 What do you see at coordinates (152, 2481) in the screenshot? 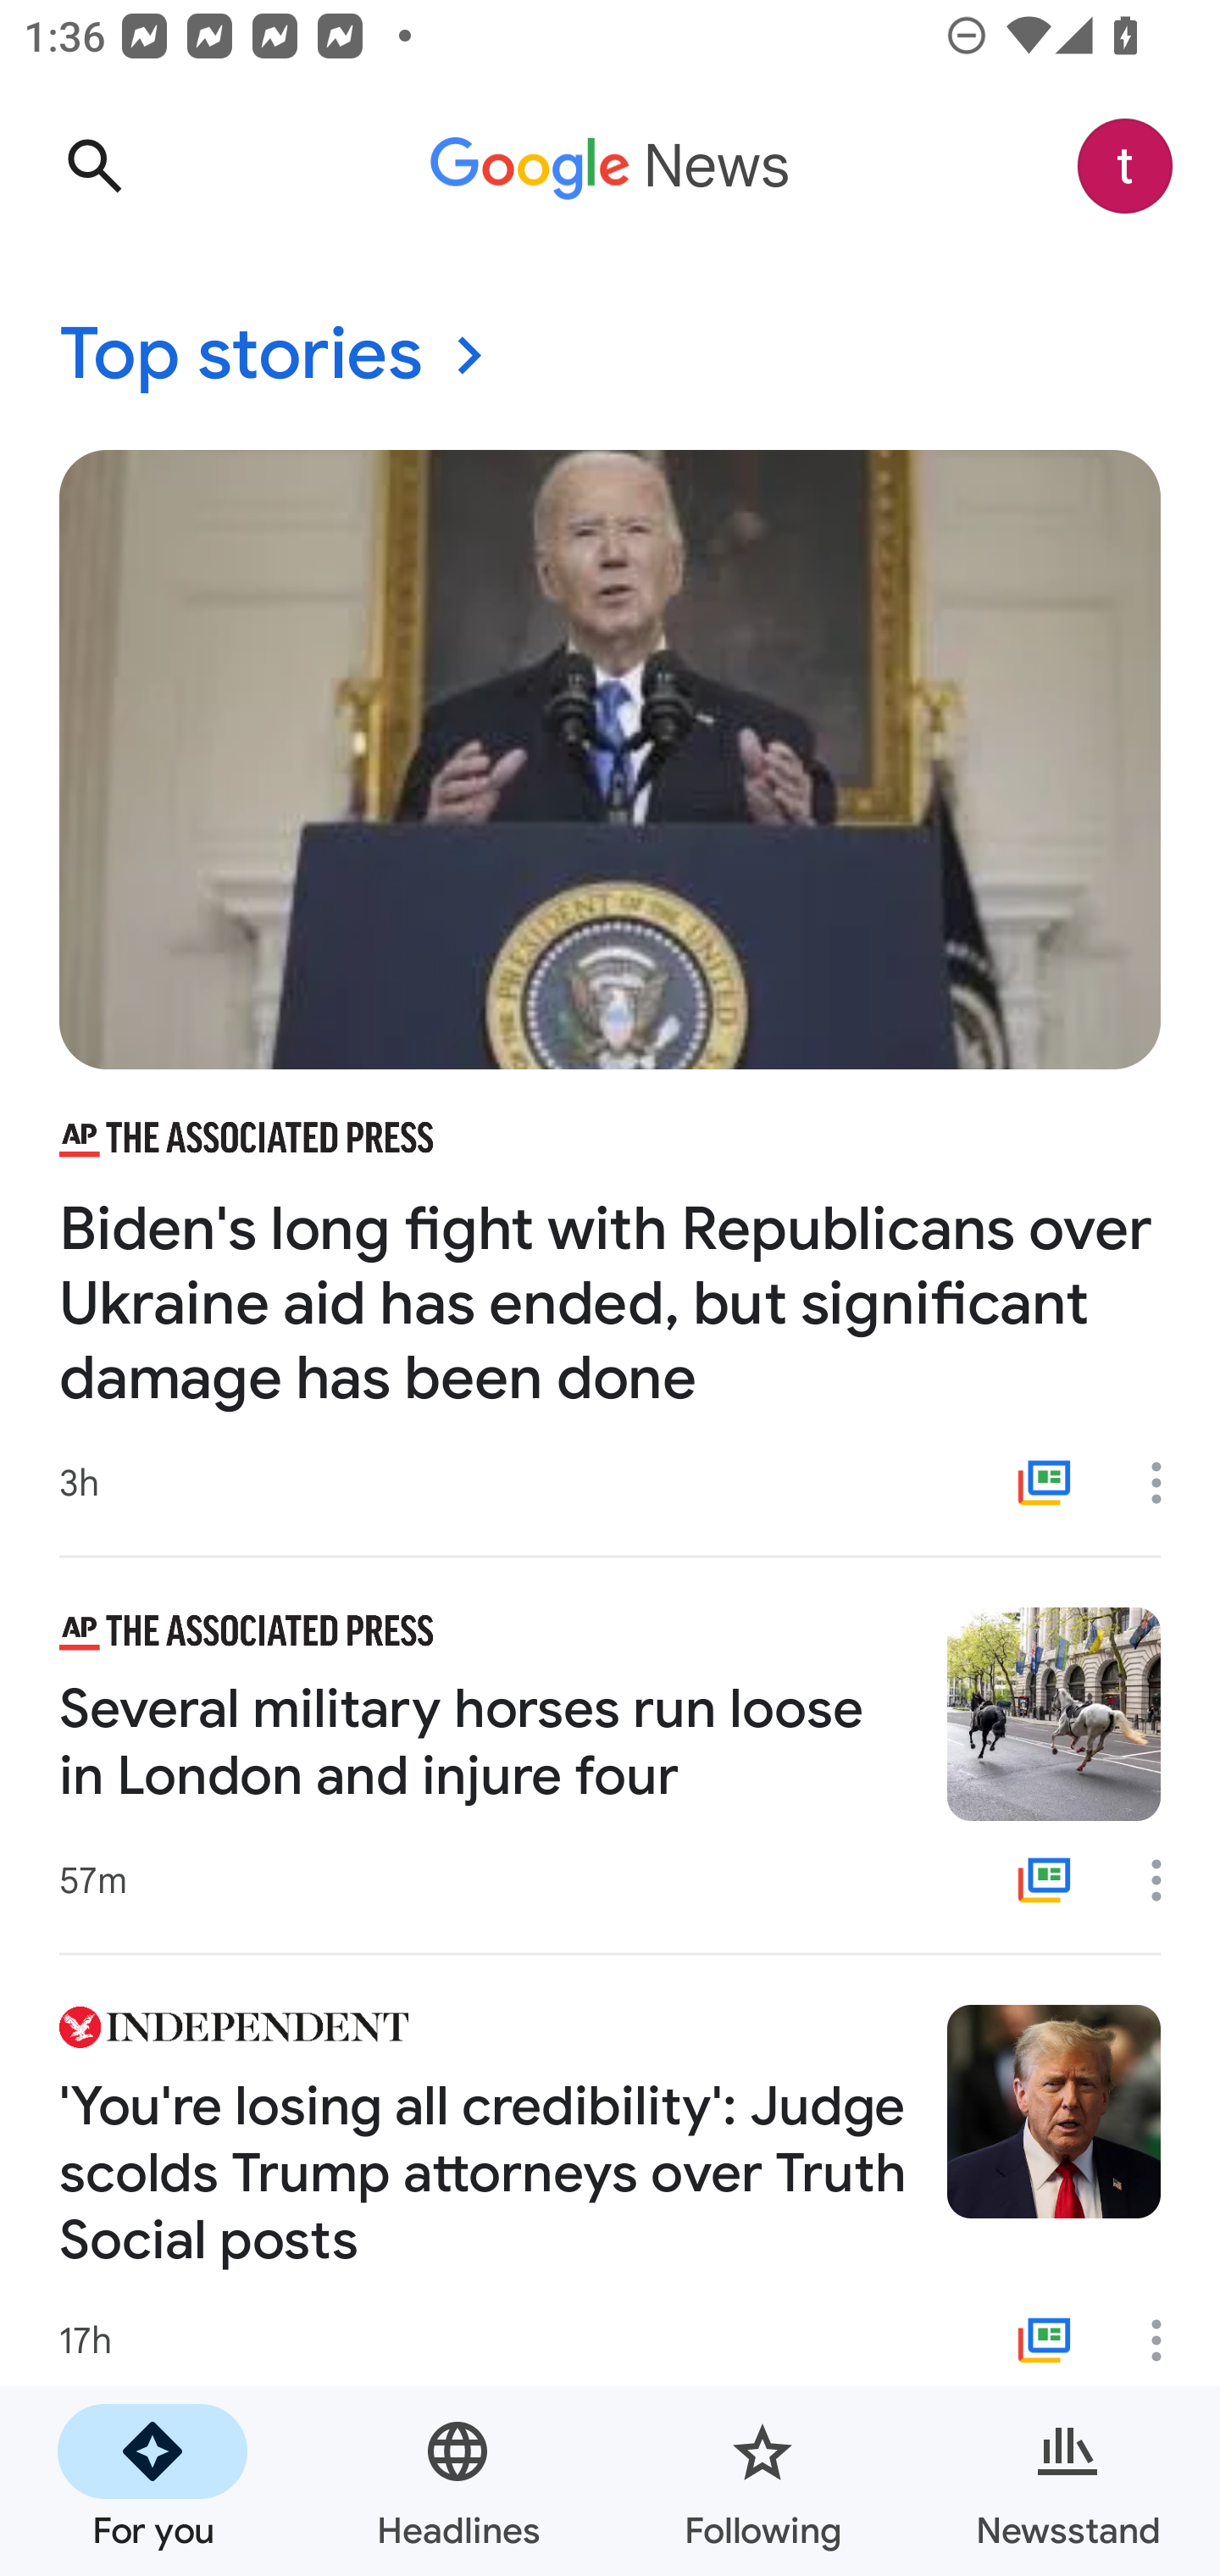
I see `For you` at bounding box center [152, 2481].